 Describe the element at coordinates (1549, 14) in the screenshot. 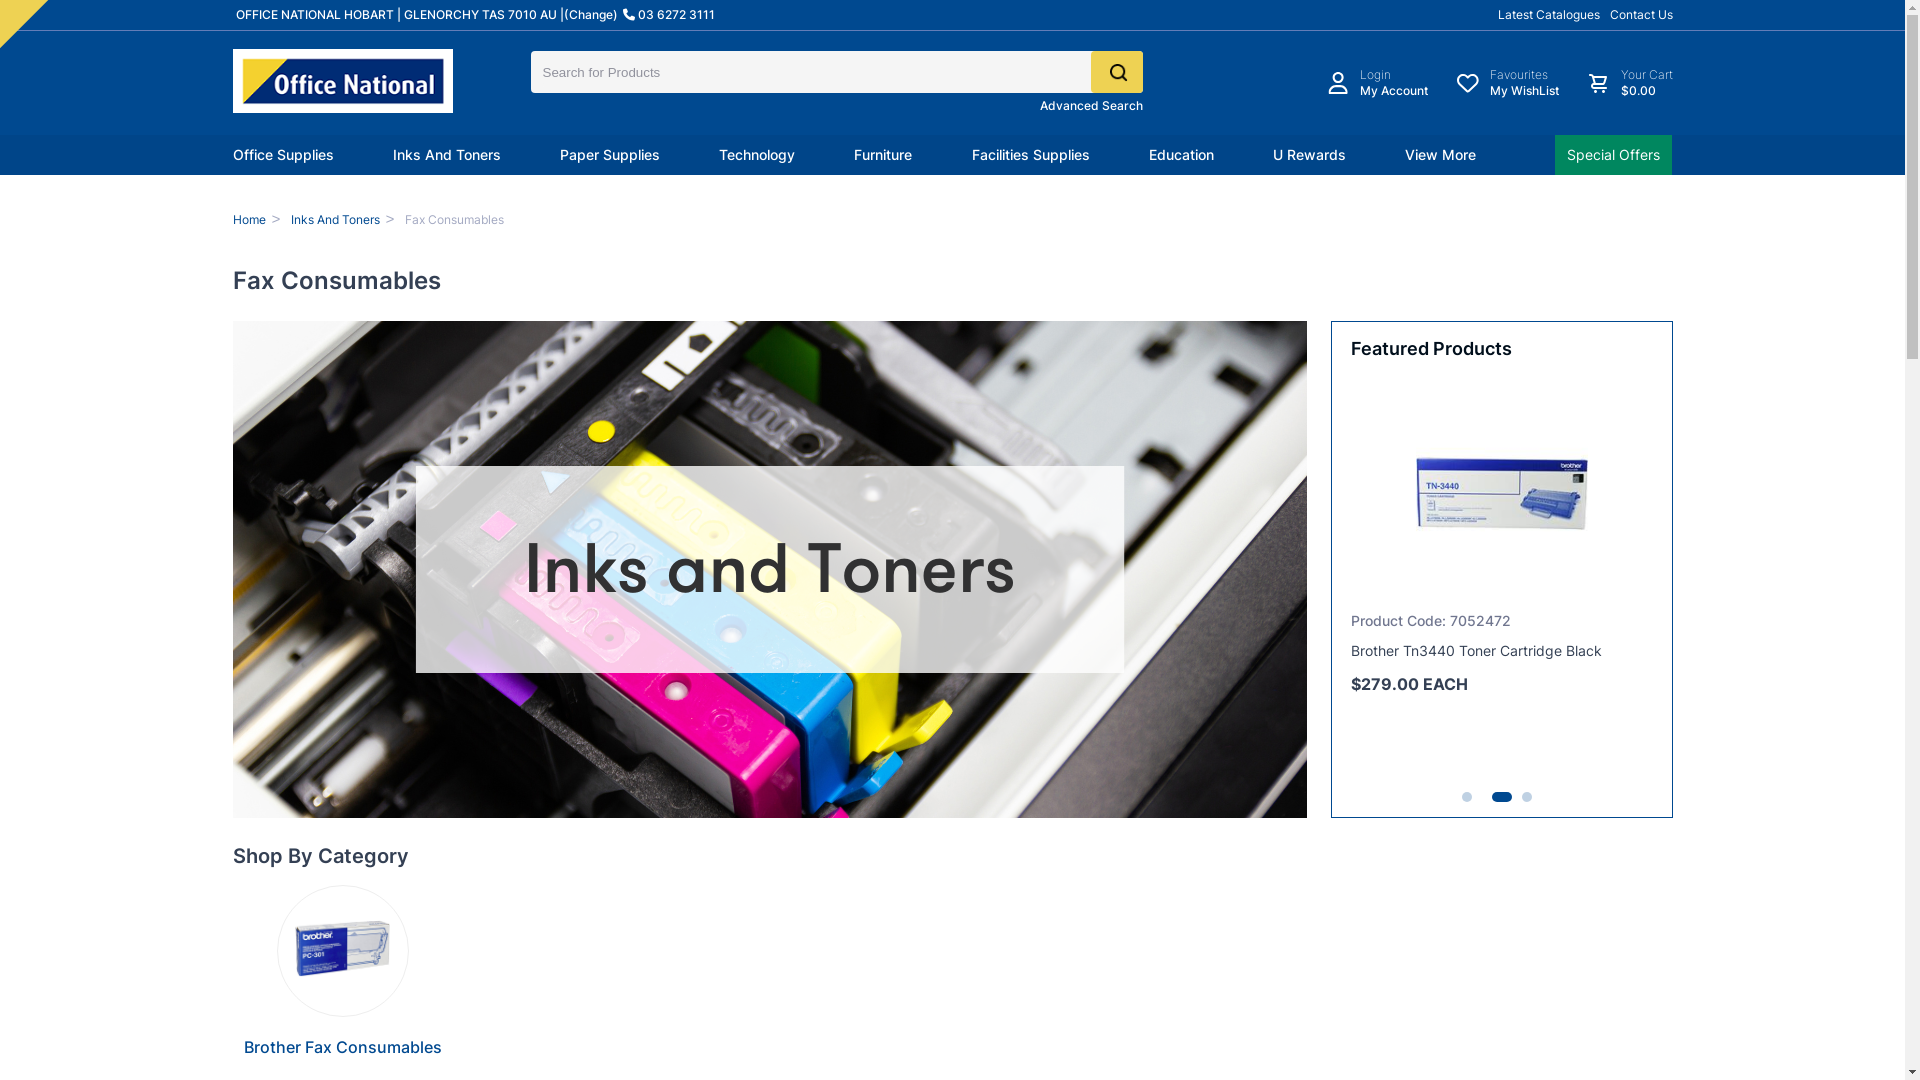

I see `Latest Catalogues` at that location.